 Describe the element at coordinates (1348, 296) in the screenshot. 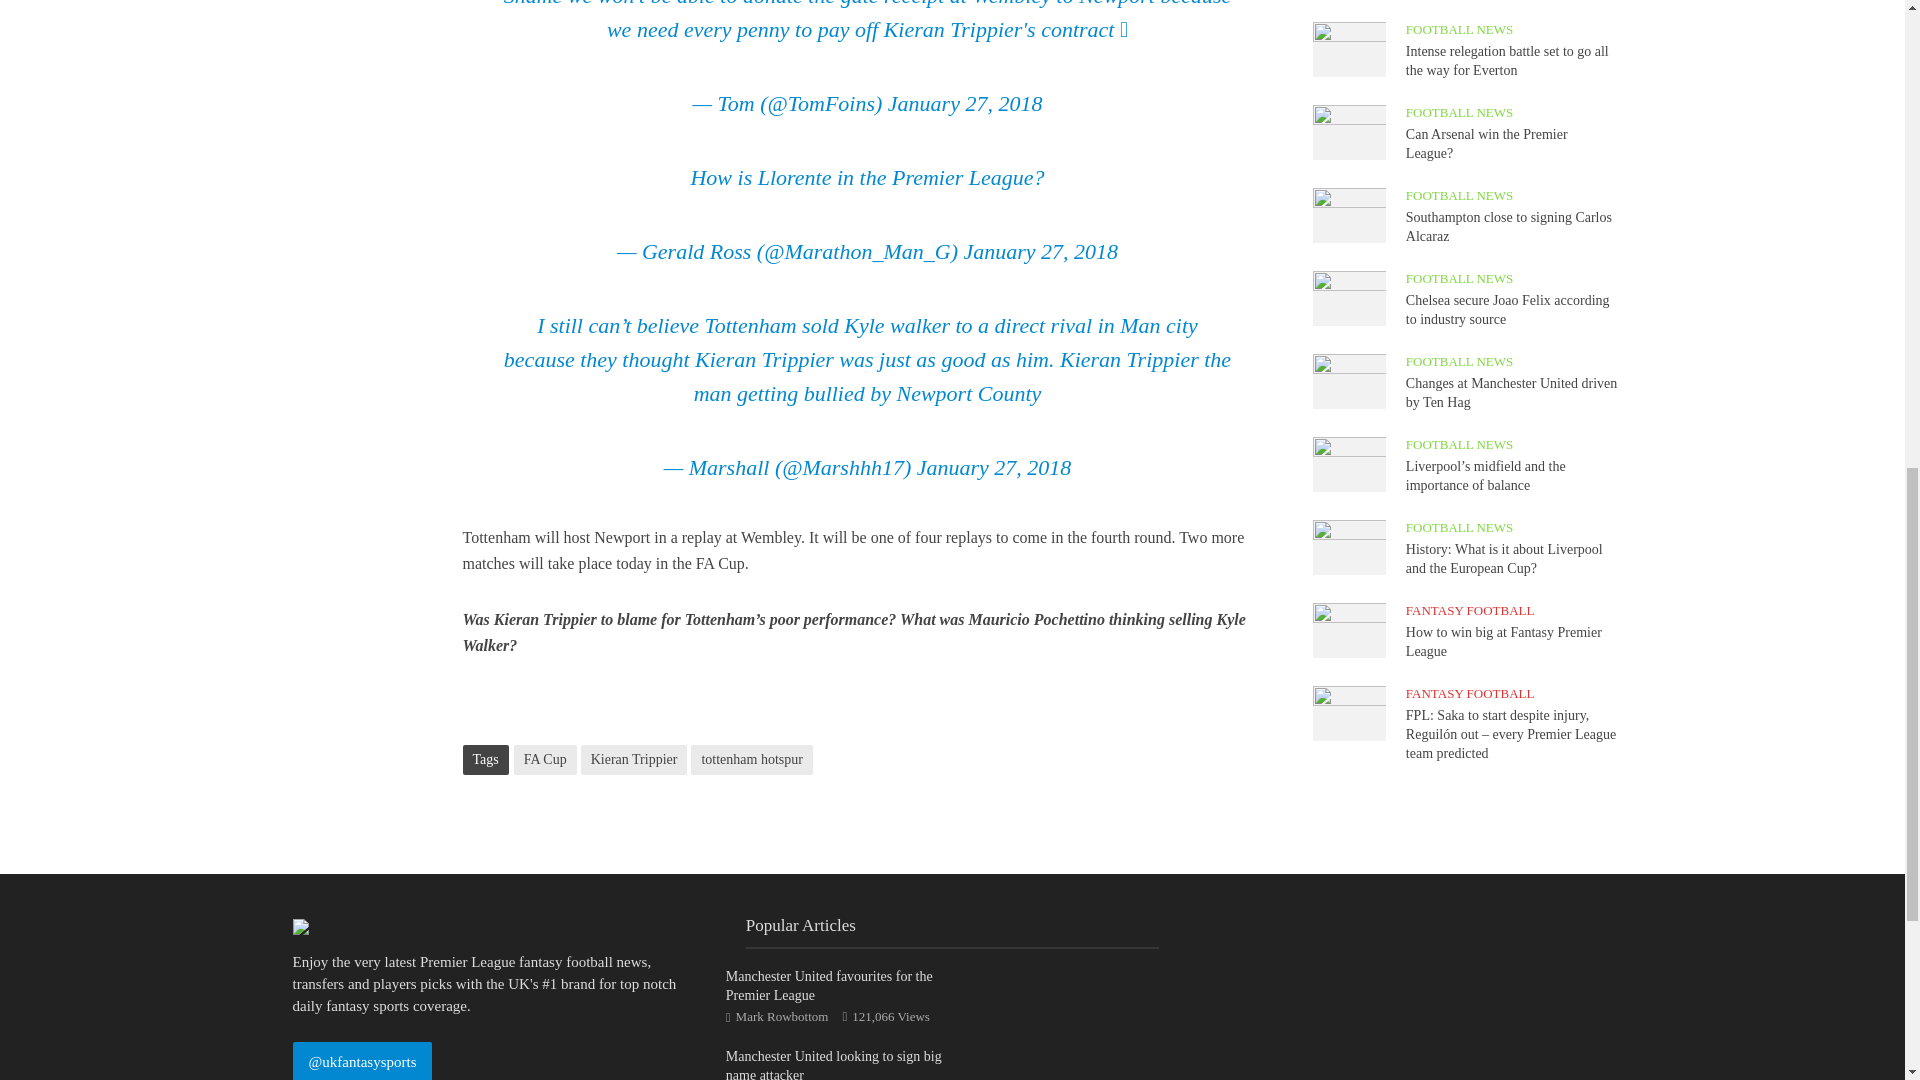

I see `Chelsea secure Joao Felix according to industry source` at that location.